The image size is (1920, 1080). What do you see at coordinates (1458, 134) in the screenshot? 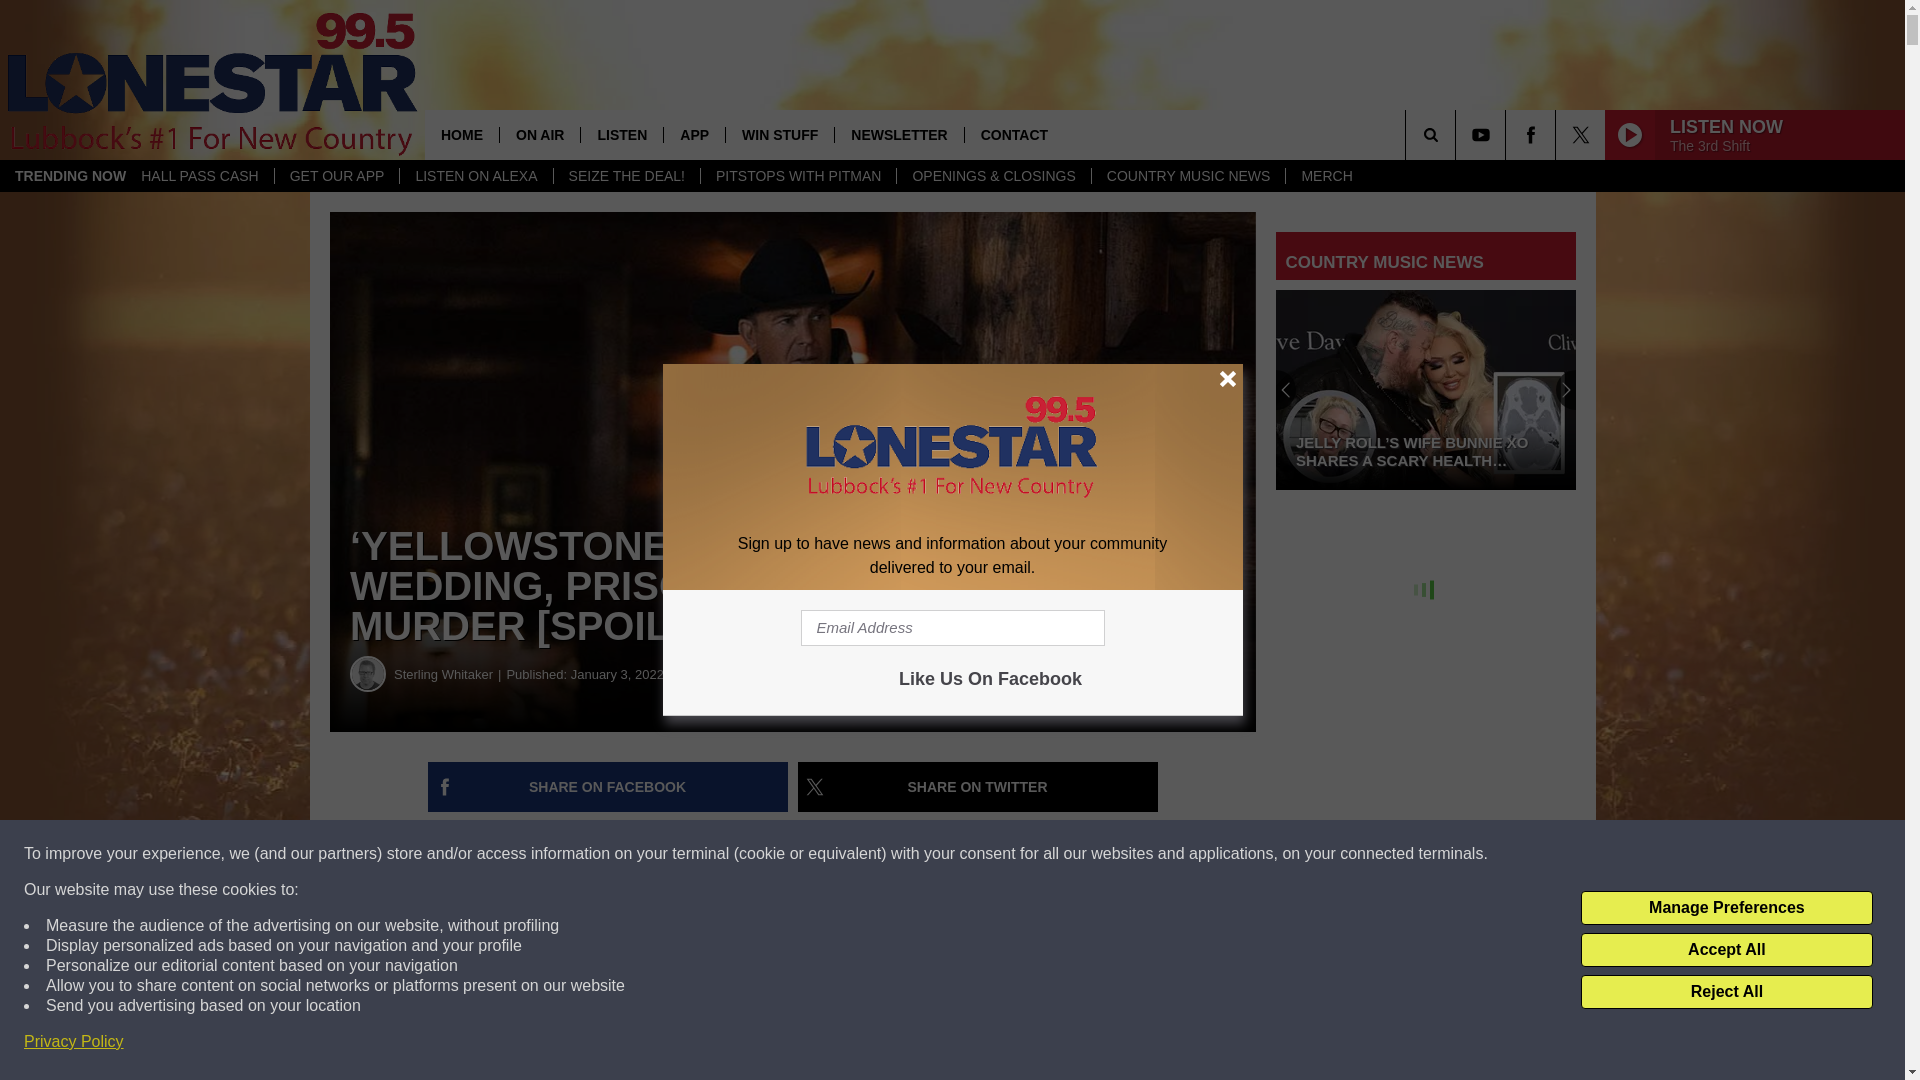
I see `SEARCH` at bounding box center [1458, 134].